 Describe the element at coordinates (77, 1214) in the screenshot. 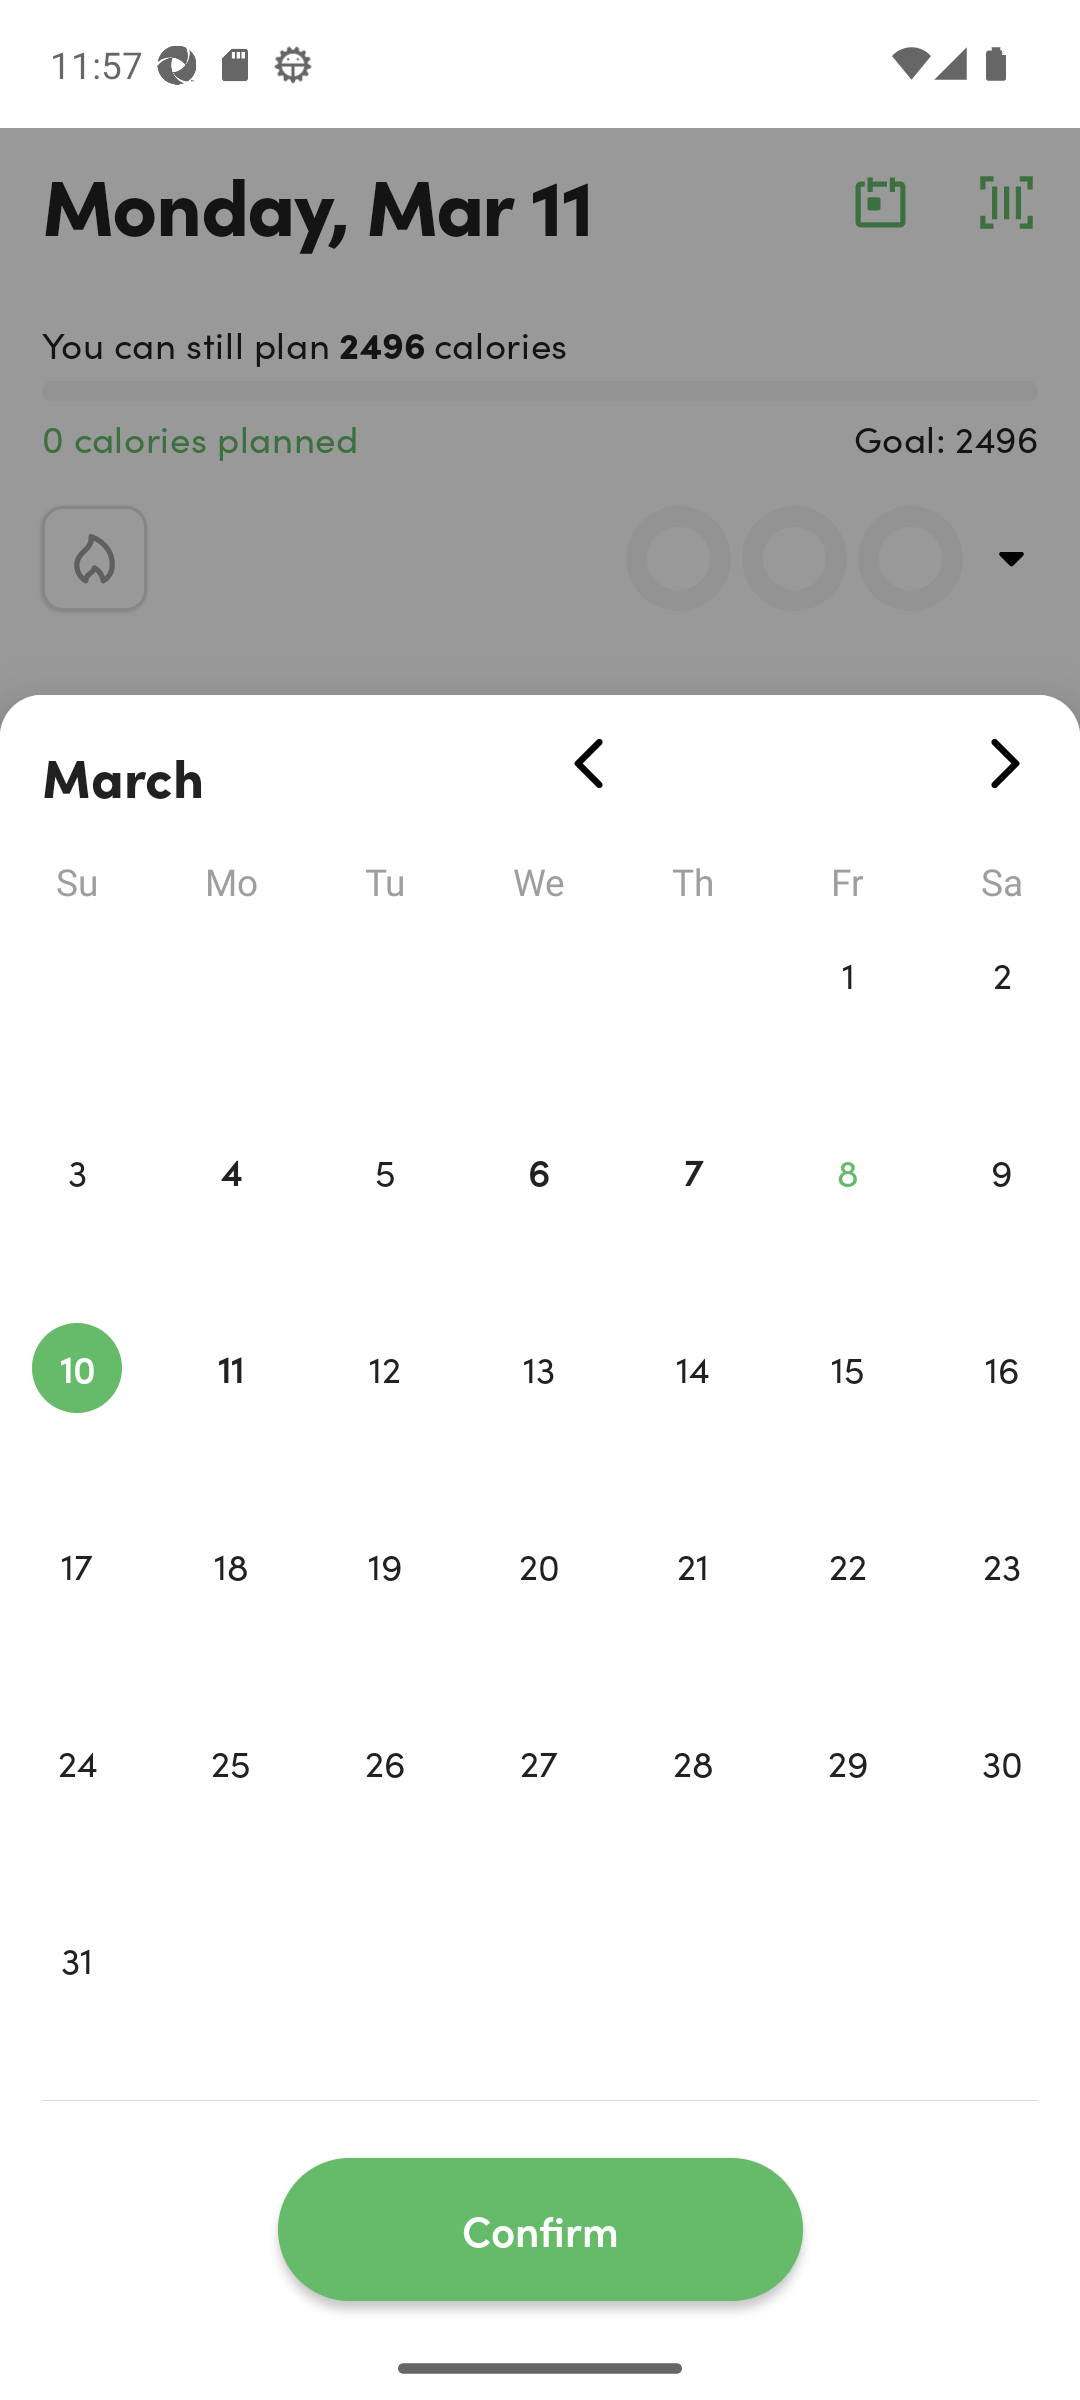

I see `3` at that location.